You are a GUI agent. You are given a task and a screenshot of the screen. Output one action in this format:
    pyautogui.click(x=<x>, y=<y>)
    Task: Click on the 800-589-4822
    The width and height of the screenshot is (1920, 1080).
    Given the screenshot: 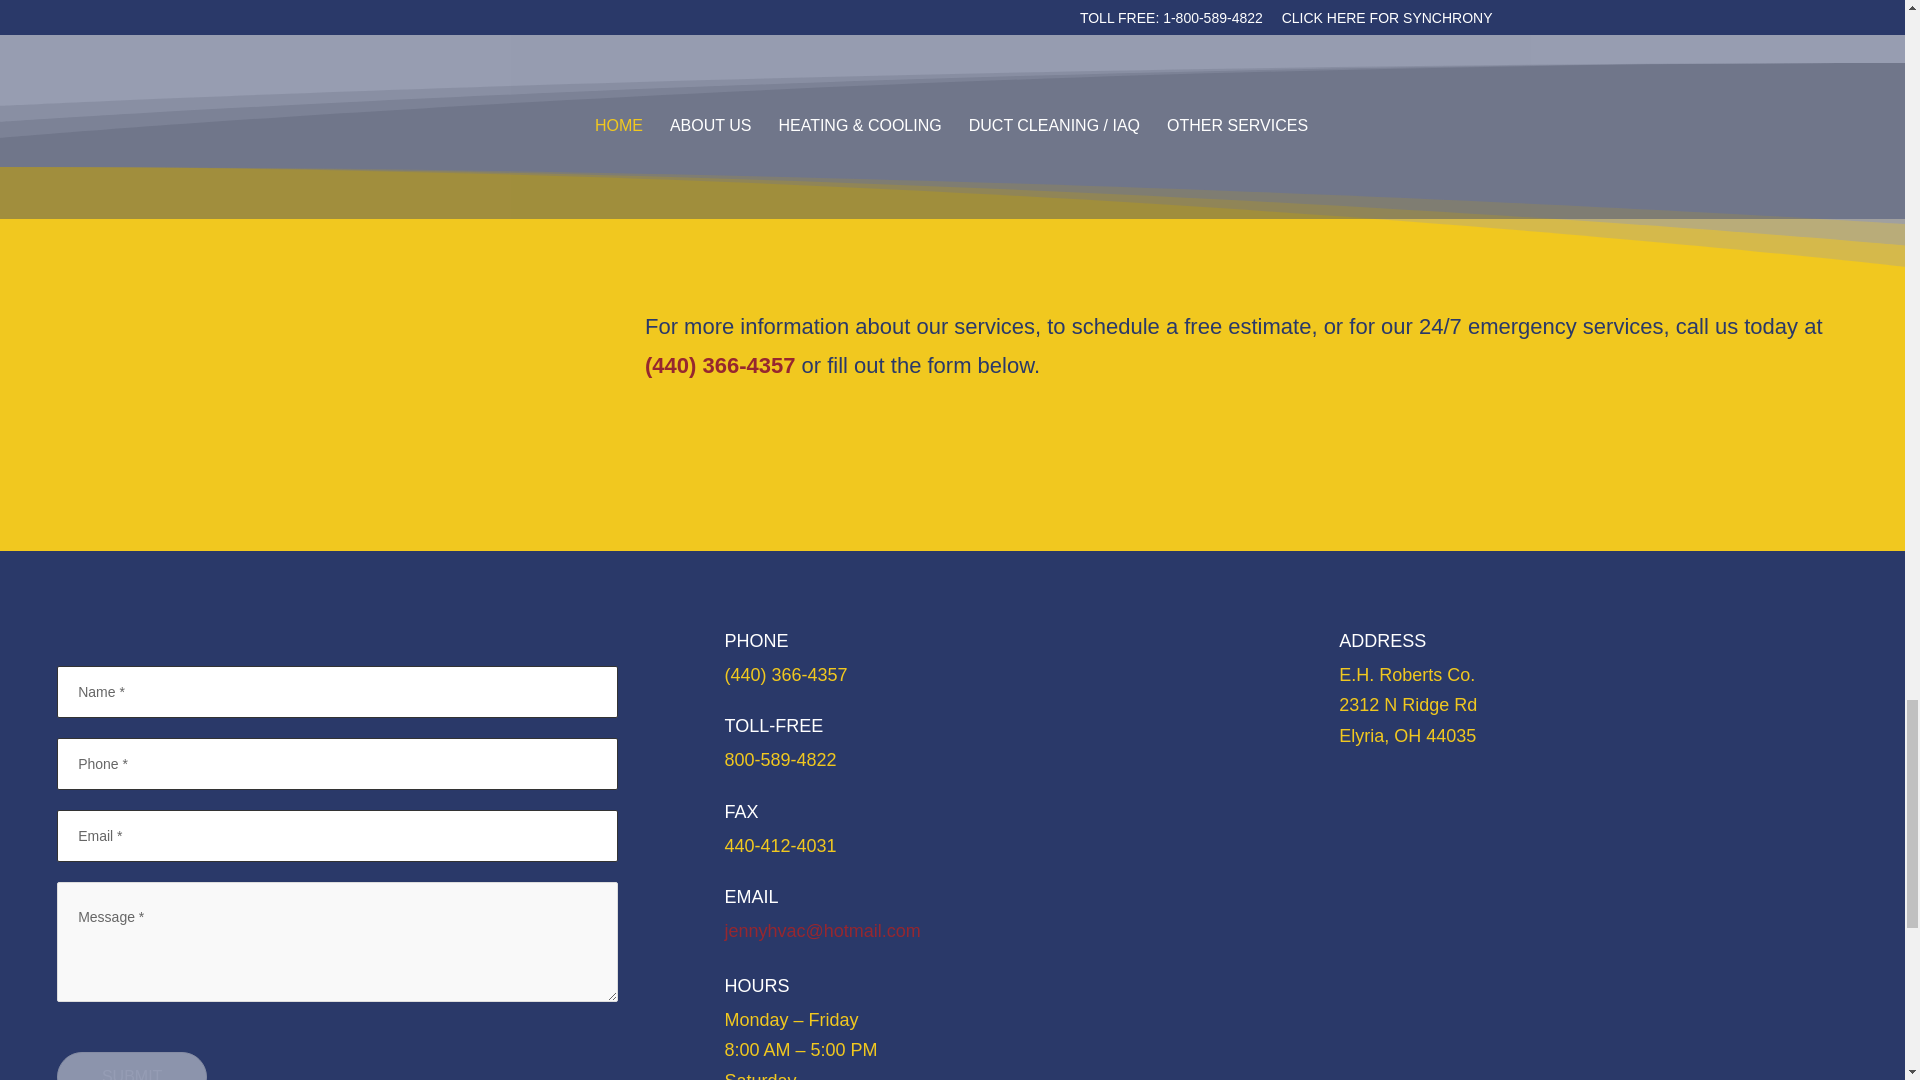 What is the action you would take?
    pyautogui.click(x=779, y=760)
    